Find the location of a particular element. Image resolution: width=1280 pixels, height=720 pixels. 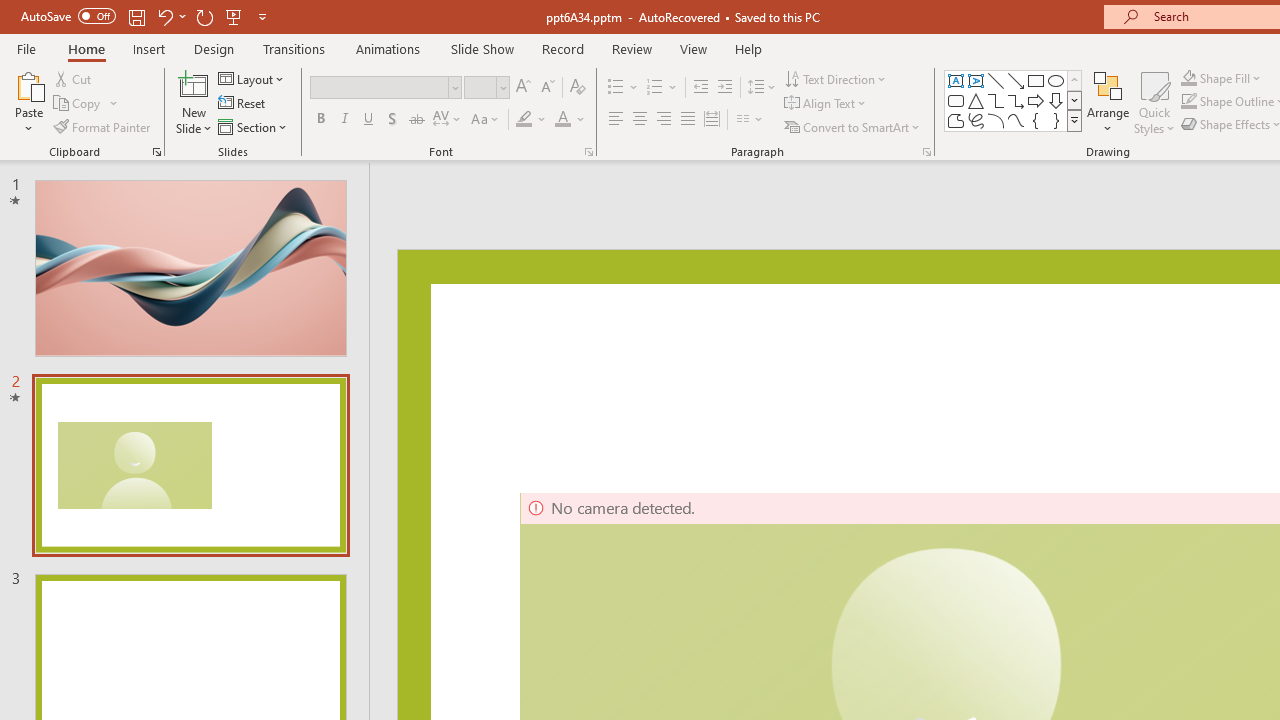

Row up is located at coordinates (1074, 80).